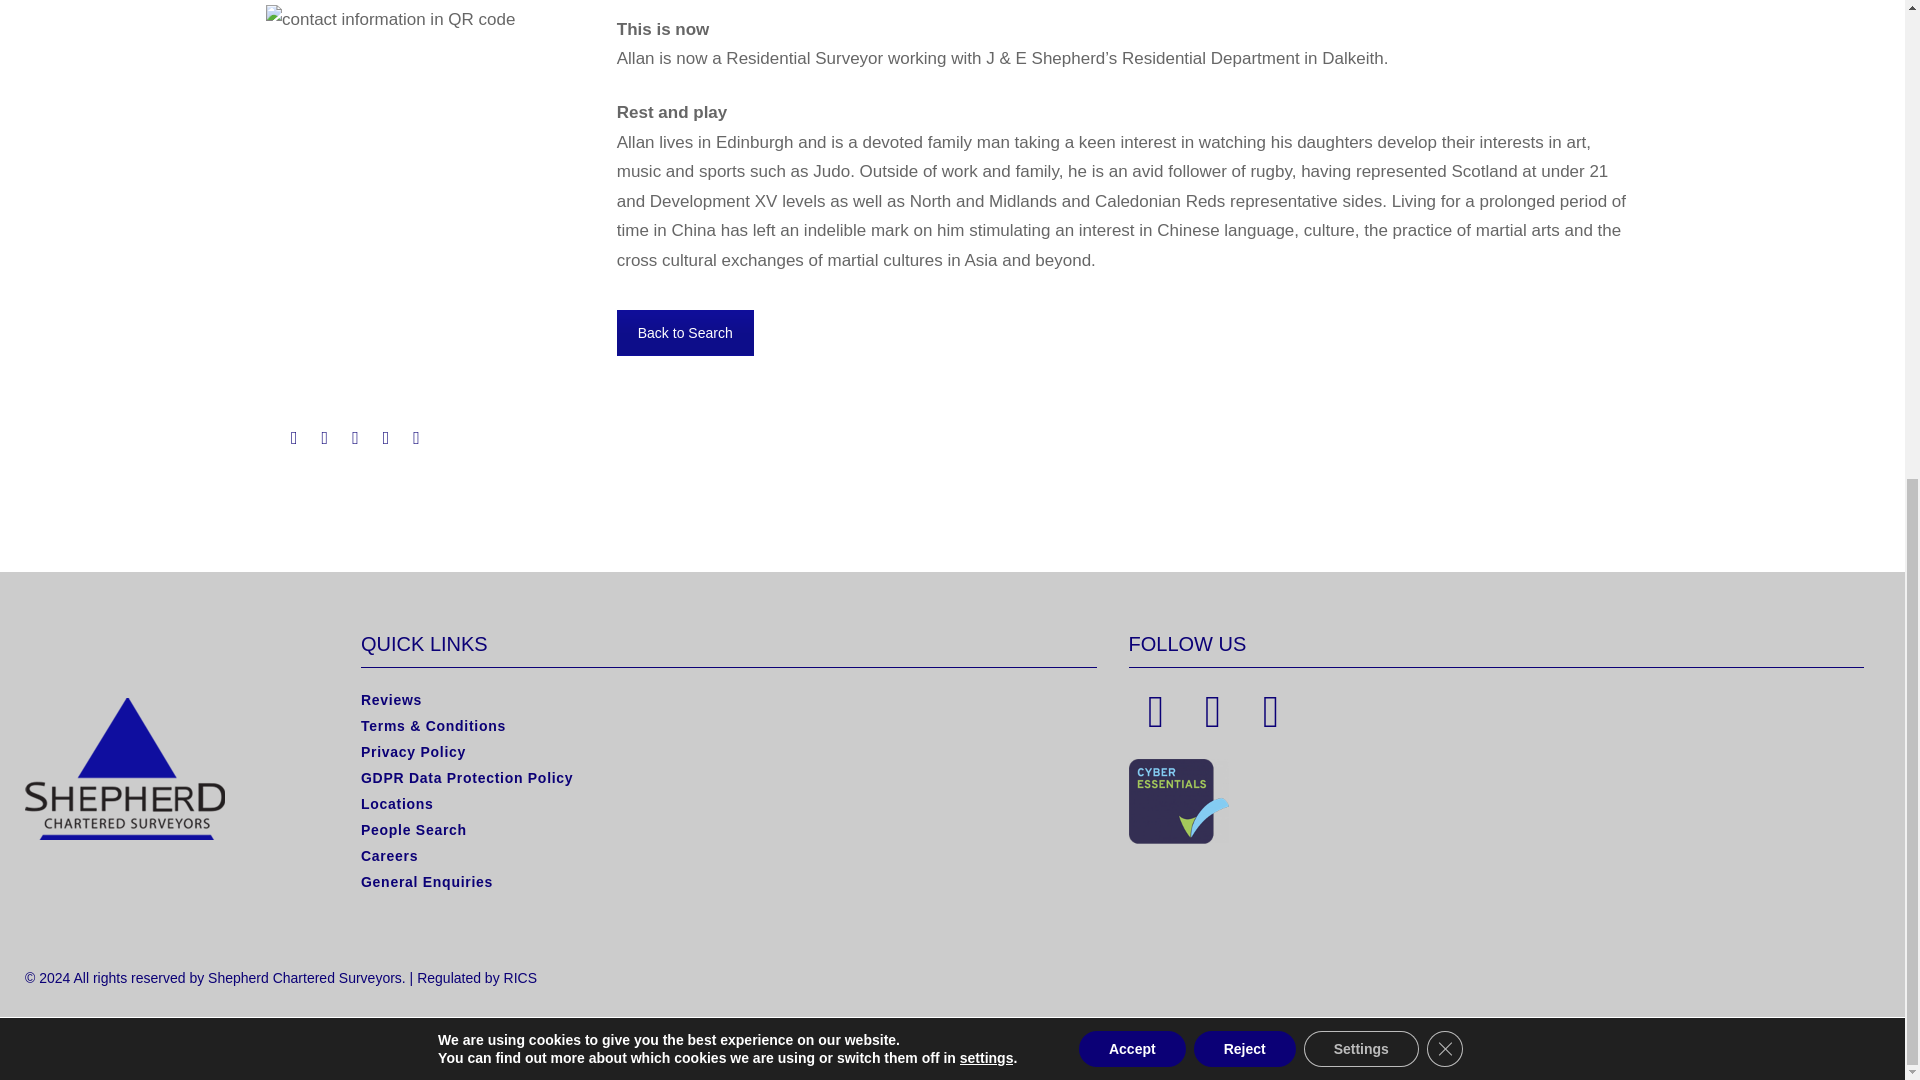  What do you see at coordinates (390, 19) in the screenshot?
I see `contact information in QR code` at bounding box center [390, 19].